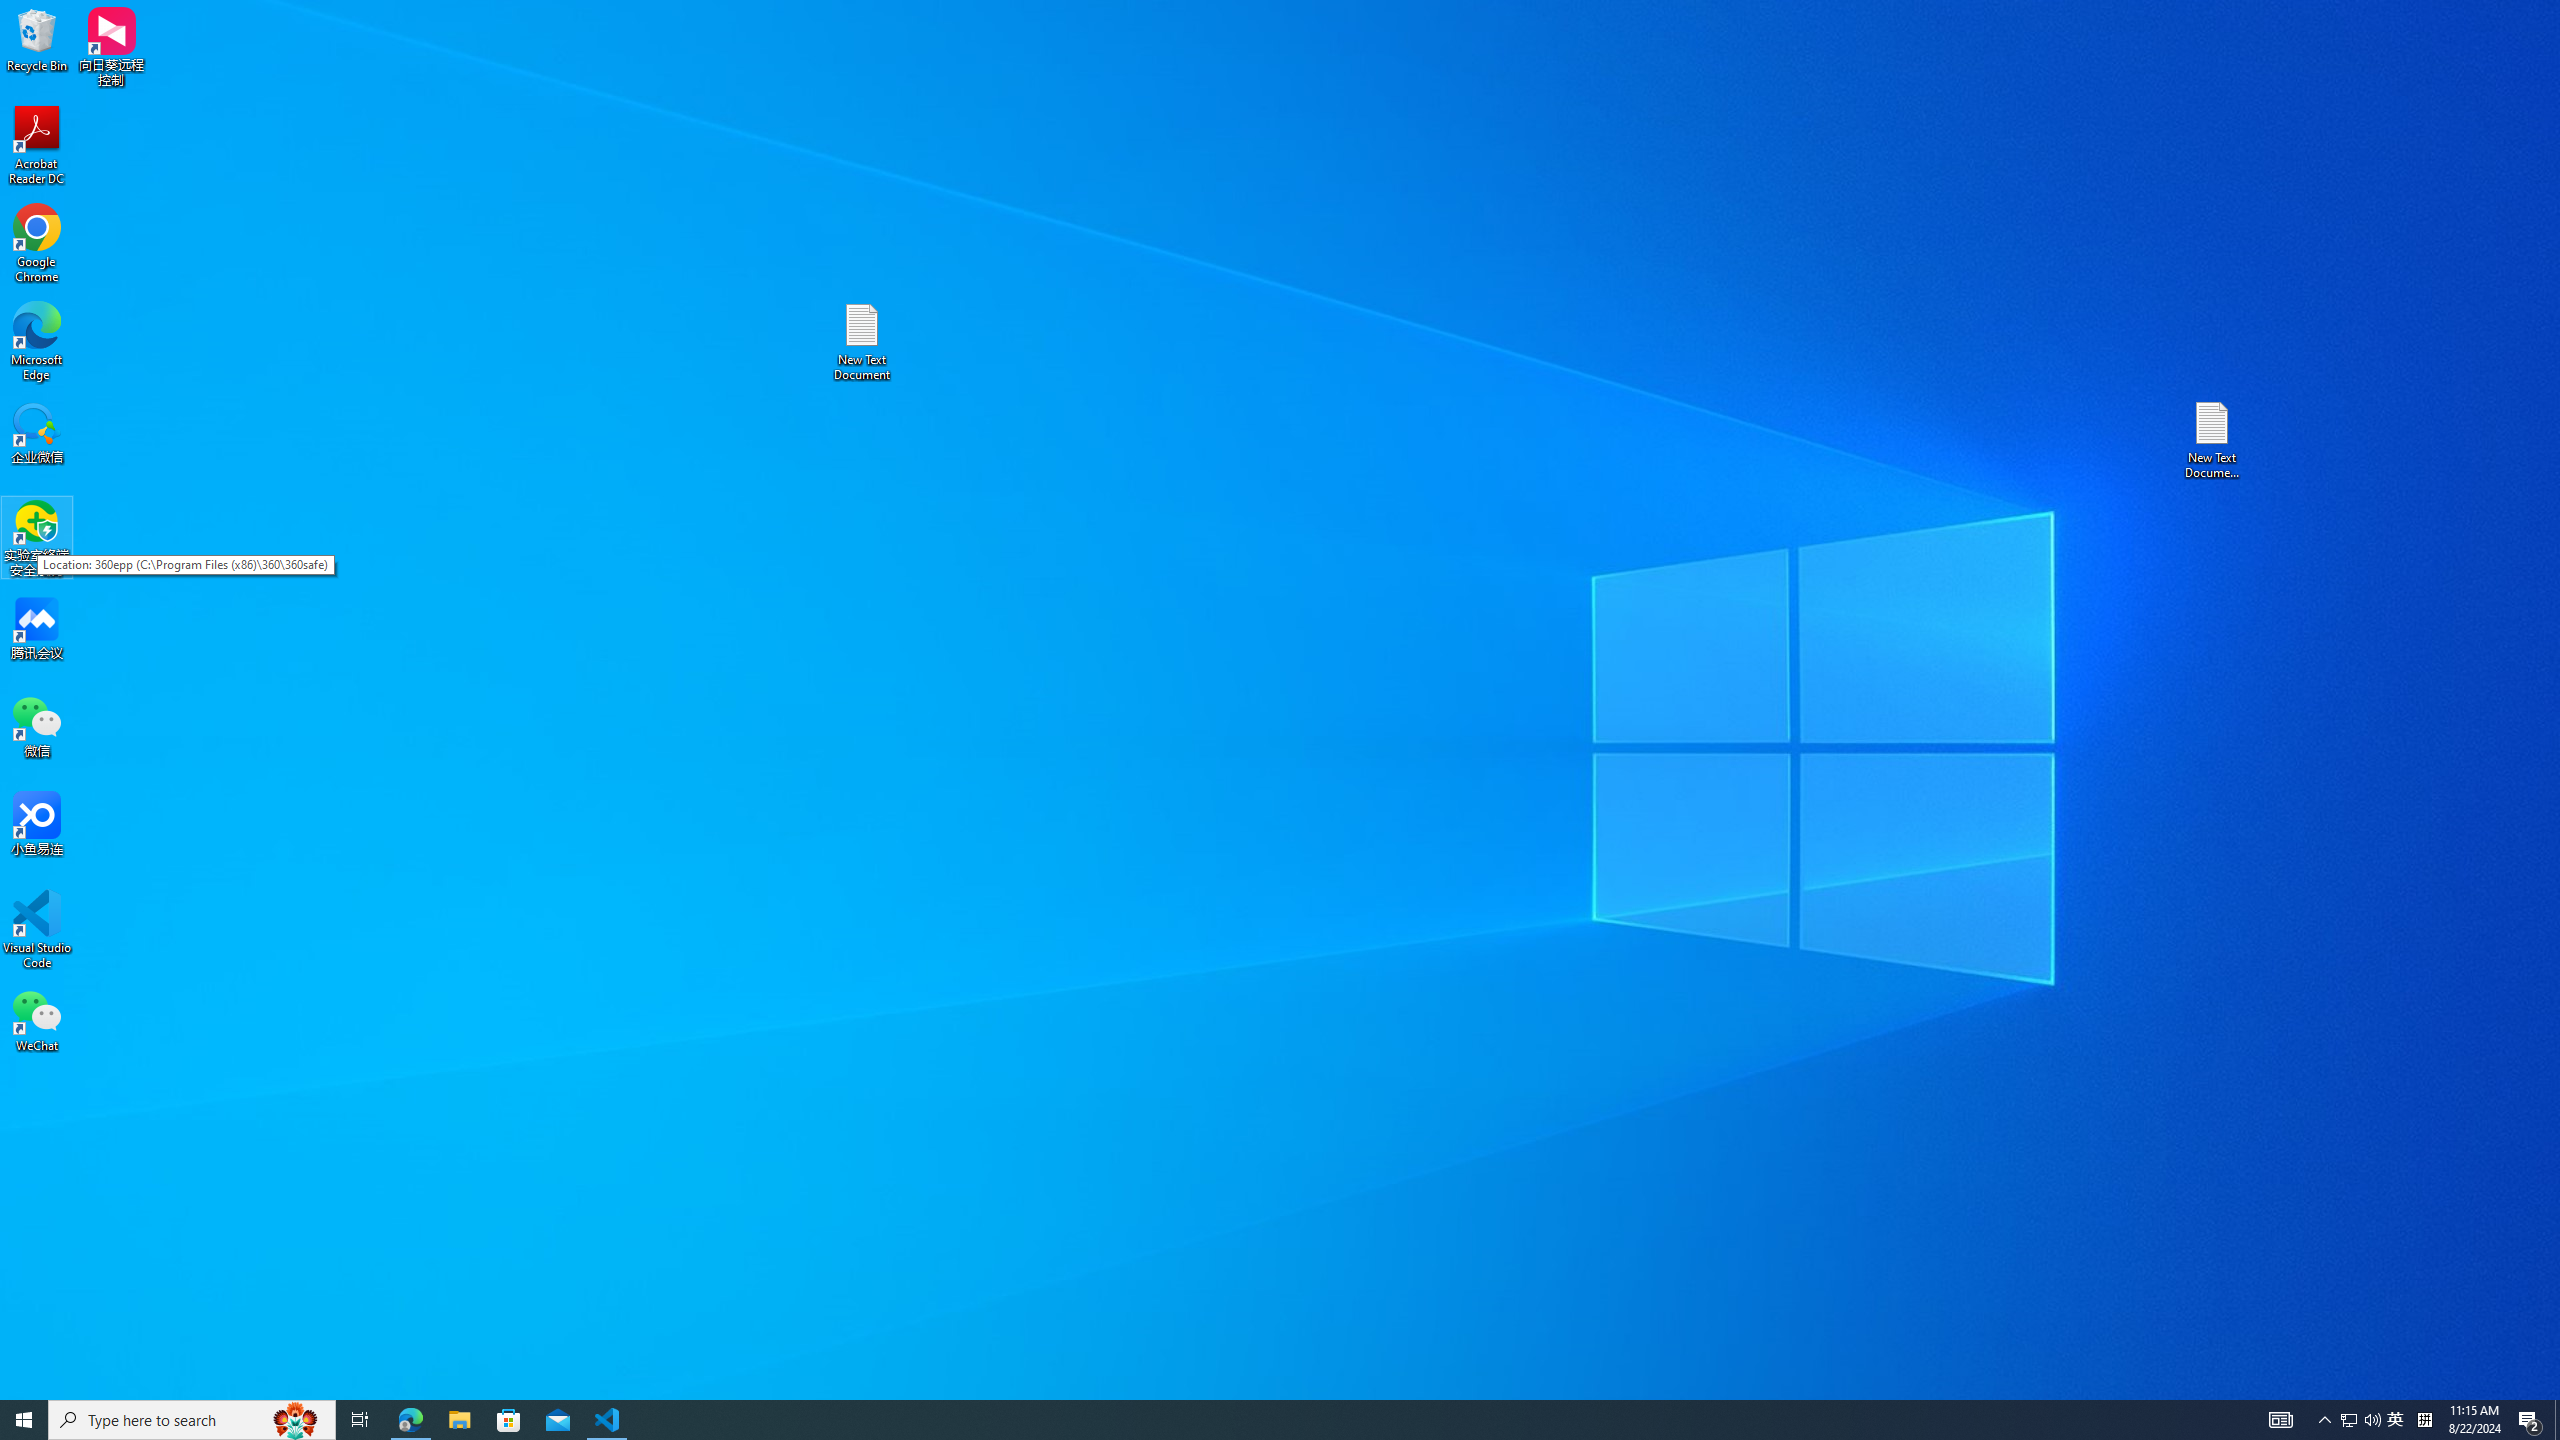 This screenshot has width=2560, height=1440. I want to click on Acrobat Reader DC, so click(2361, 1420).